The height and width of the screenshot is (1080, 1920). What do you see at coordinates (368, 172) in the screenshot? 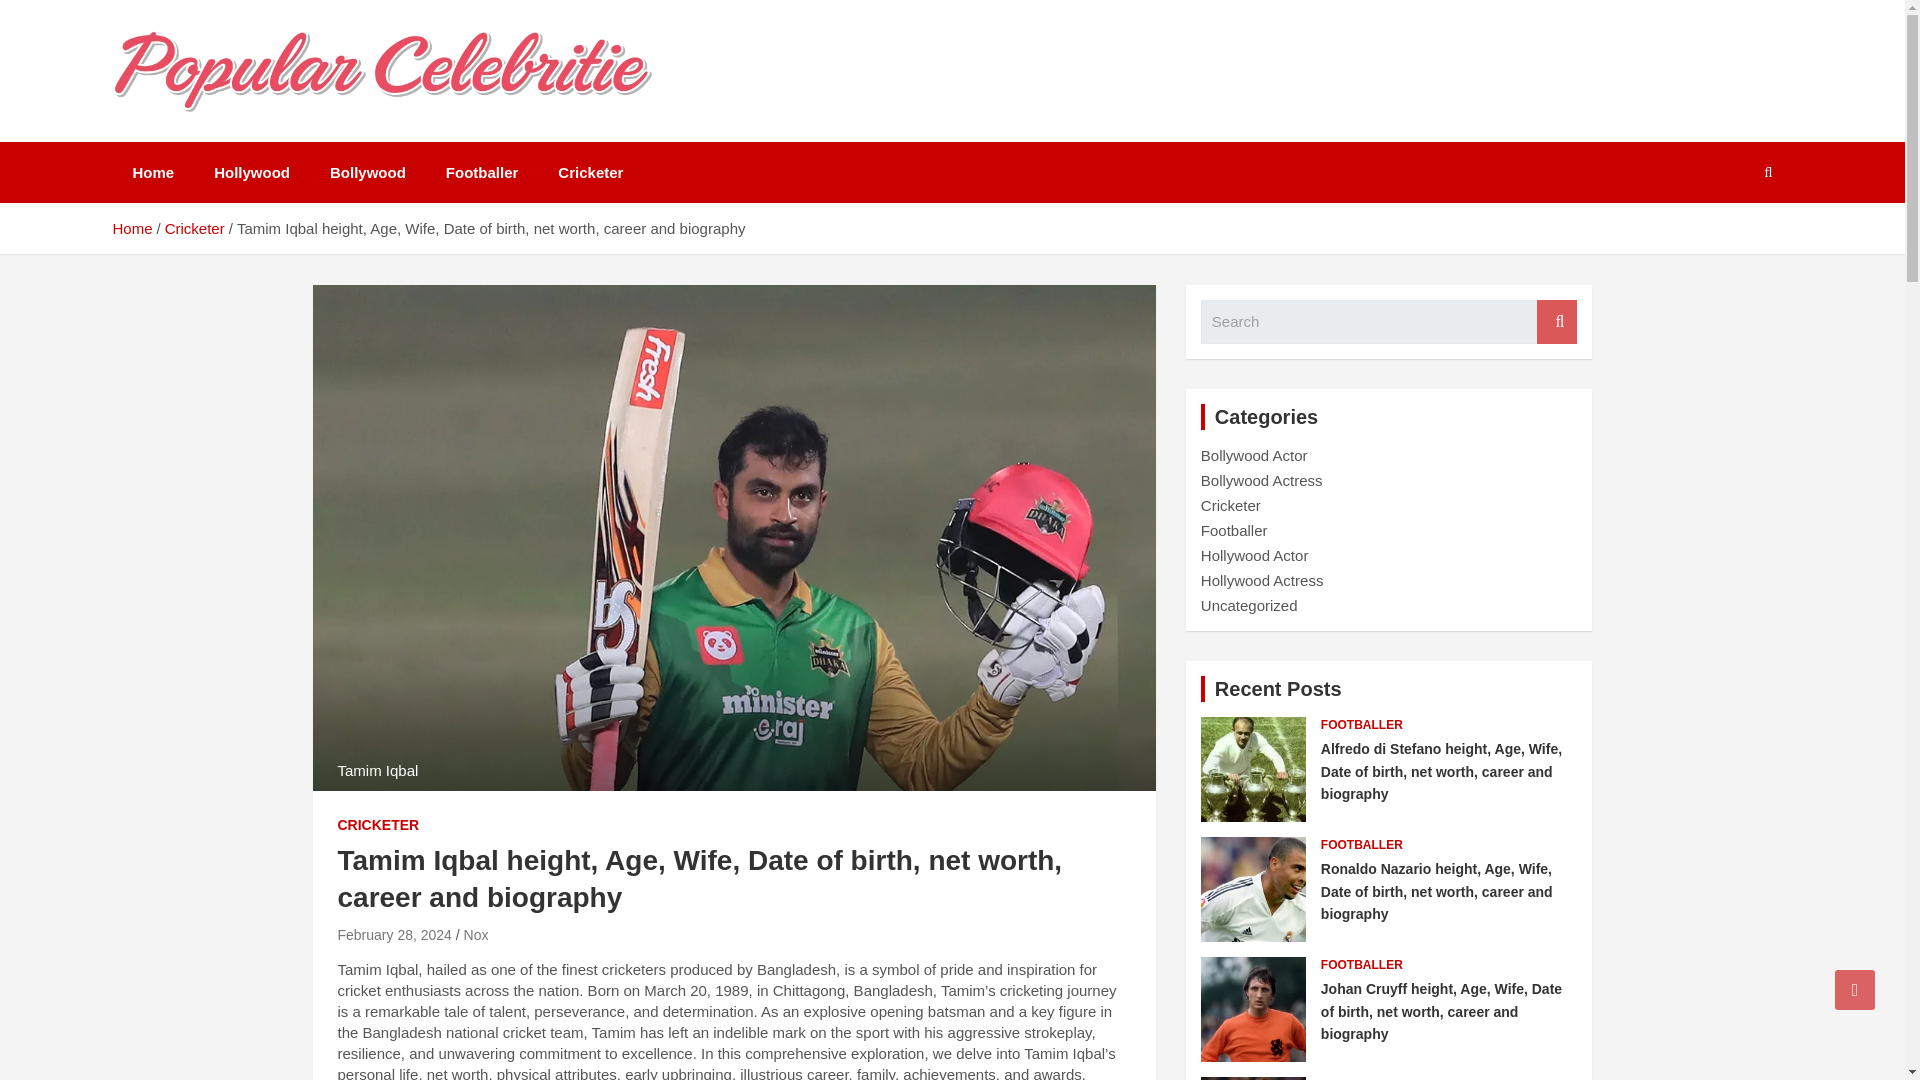
I see `Bollywood` at bounding box center [368, 172].